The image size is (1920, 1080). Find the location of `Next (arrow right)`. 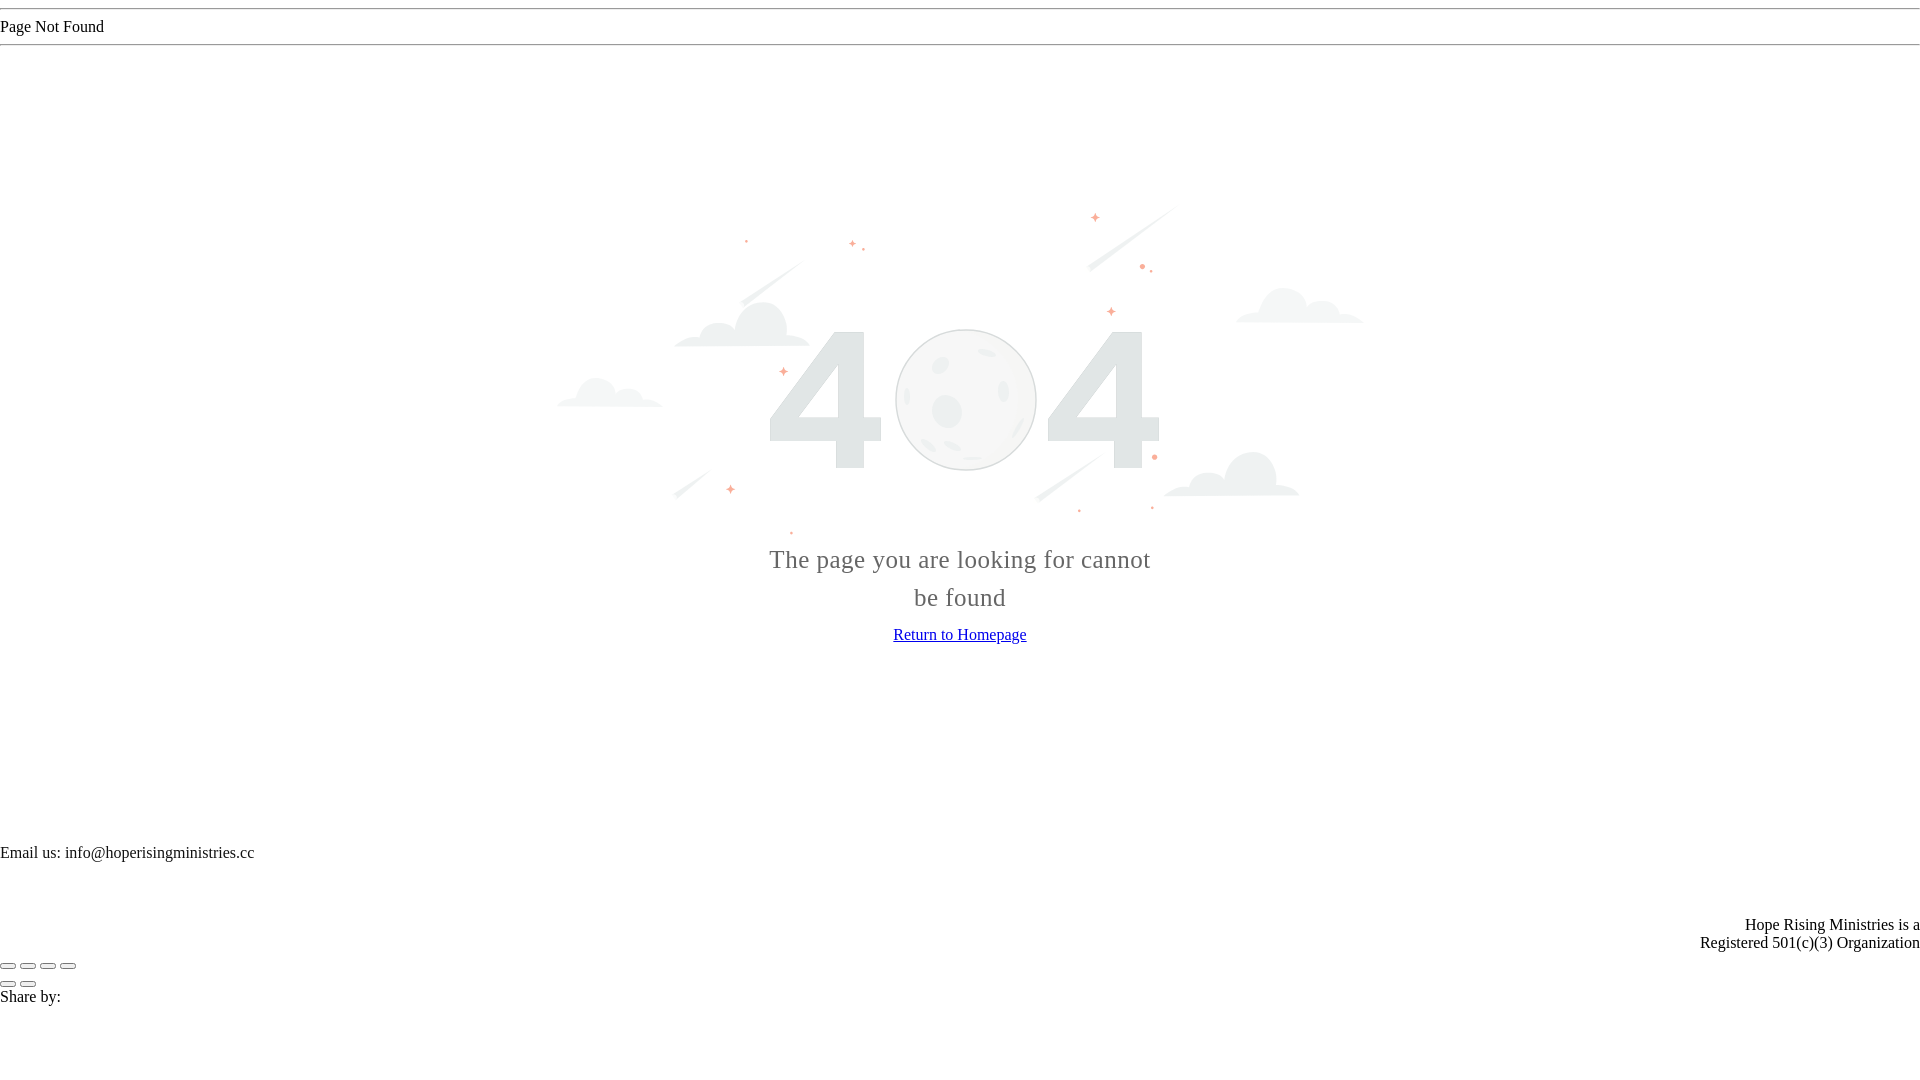

Next (arrow right) is located at coordinates (28, 984).